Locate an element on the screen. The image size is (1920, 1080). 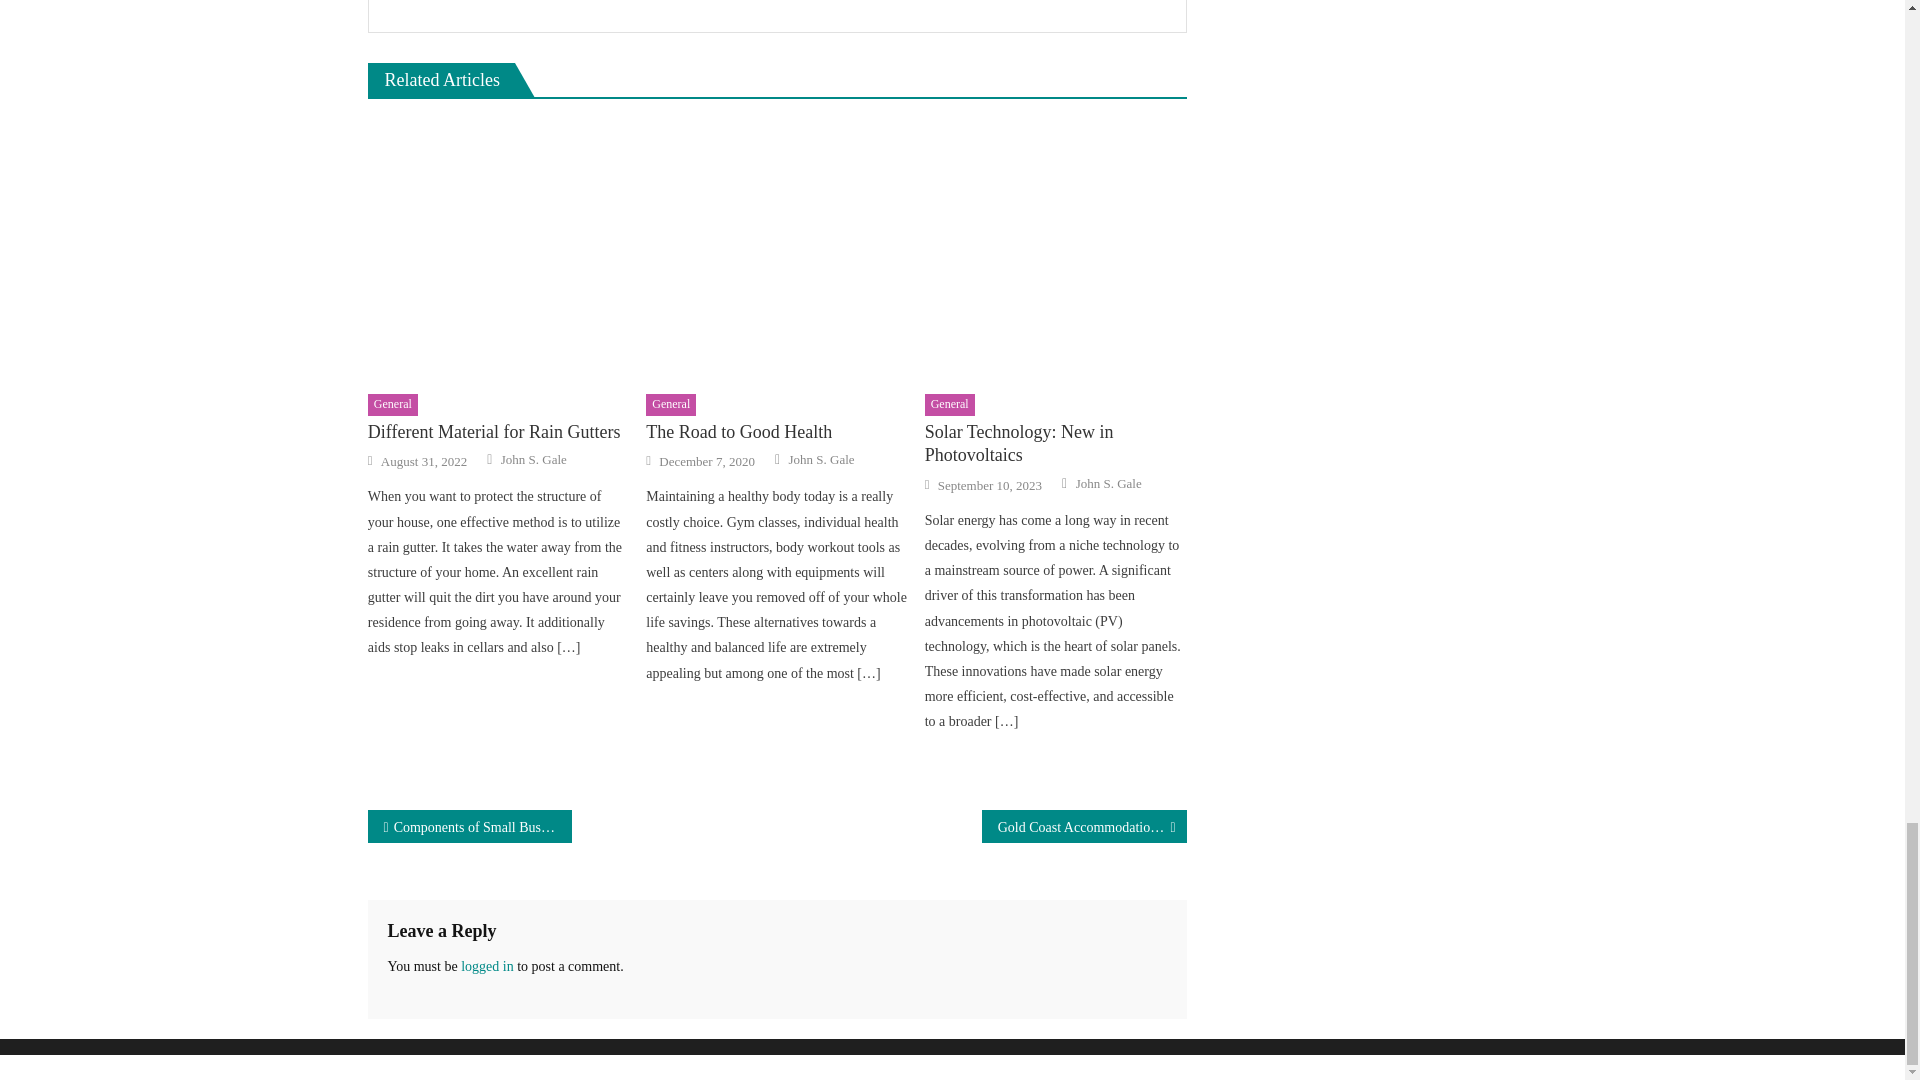
The Road to Good Health is located at coordinates (776, 432).